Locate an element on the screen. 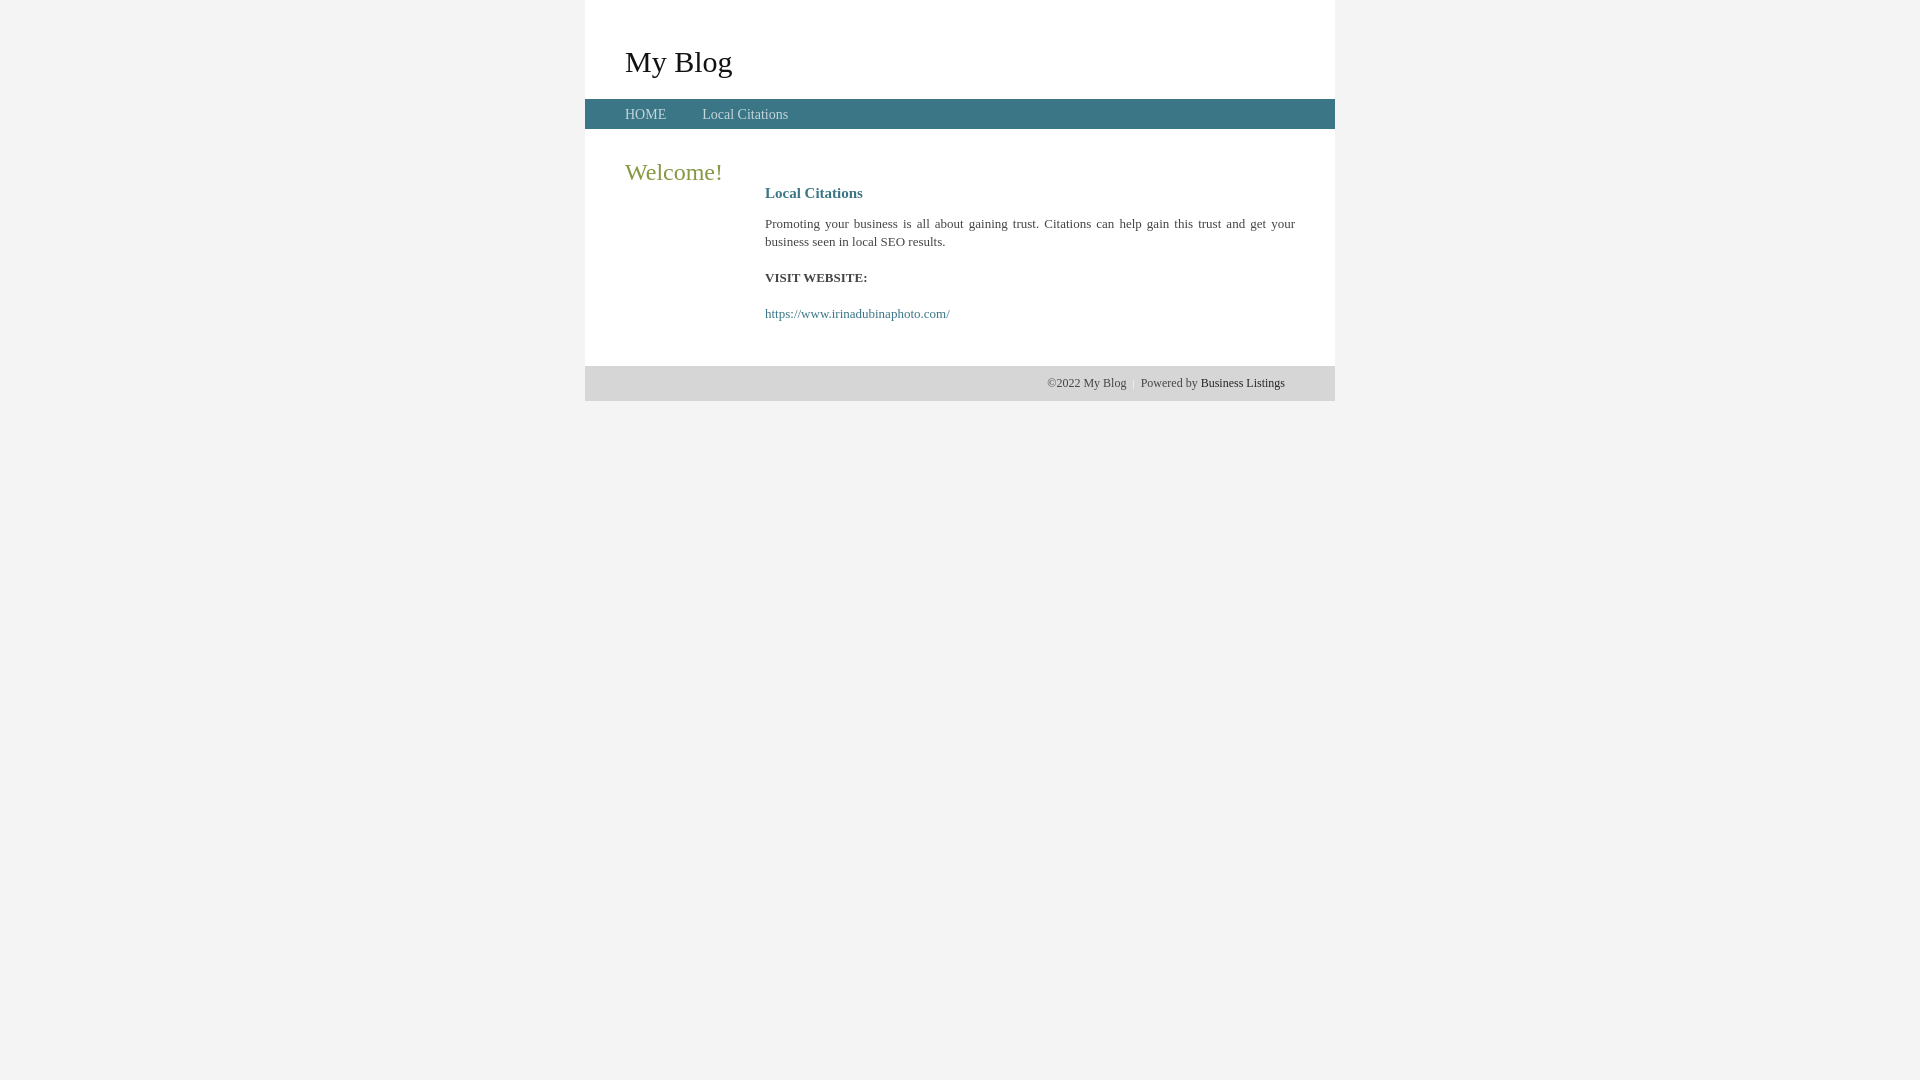  Local Citations is located at coordinates (745, 114).